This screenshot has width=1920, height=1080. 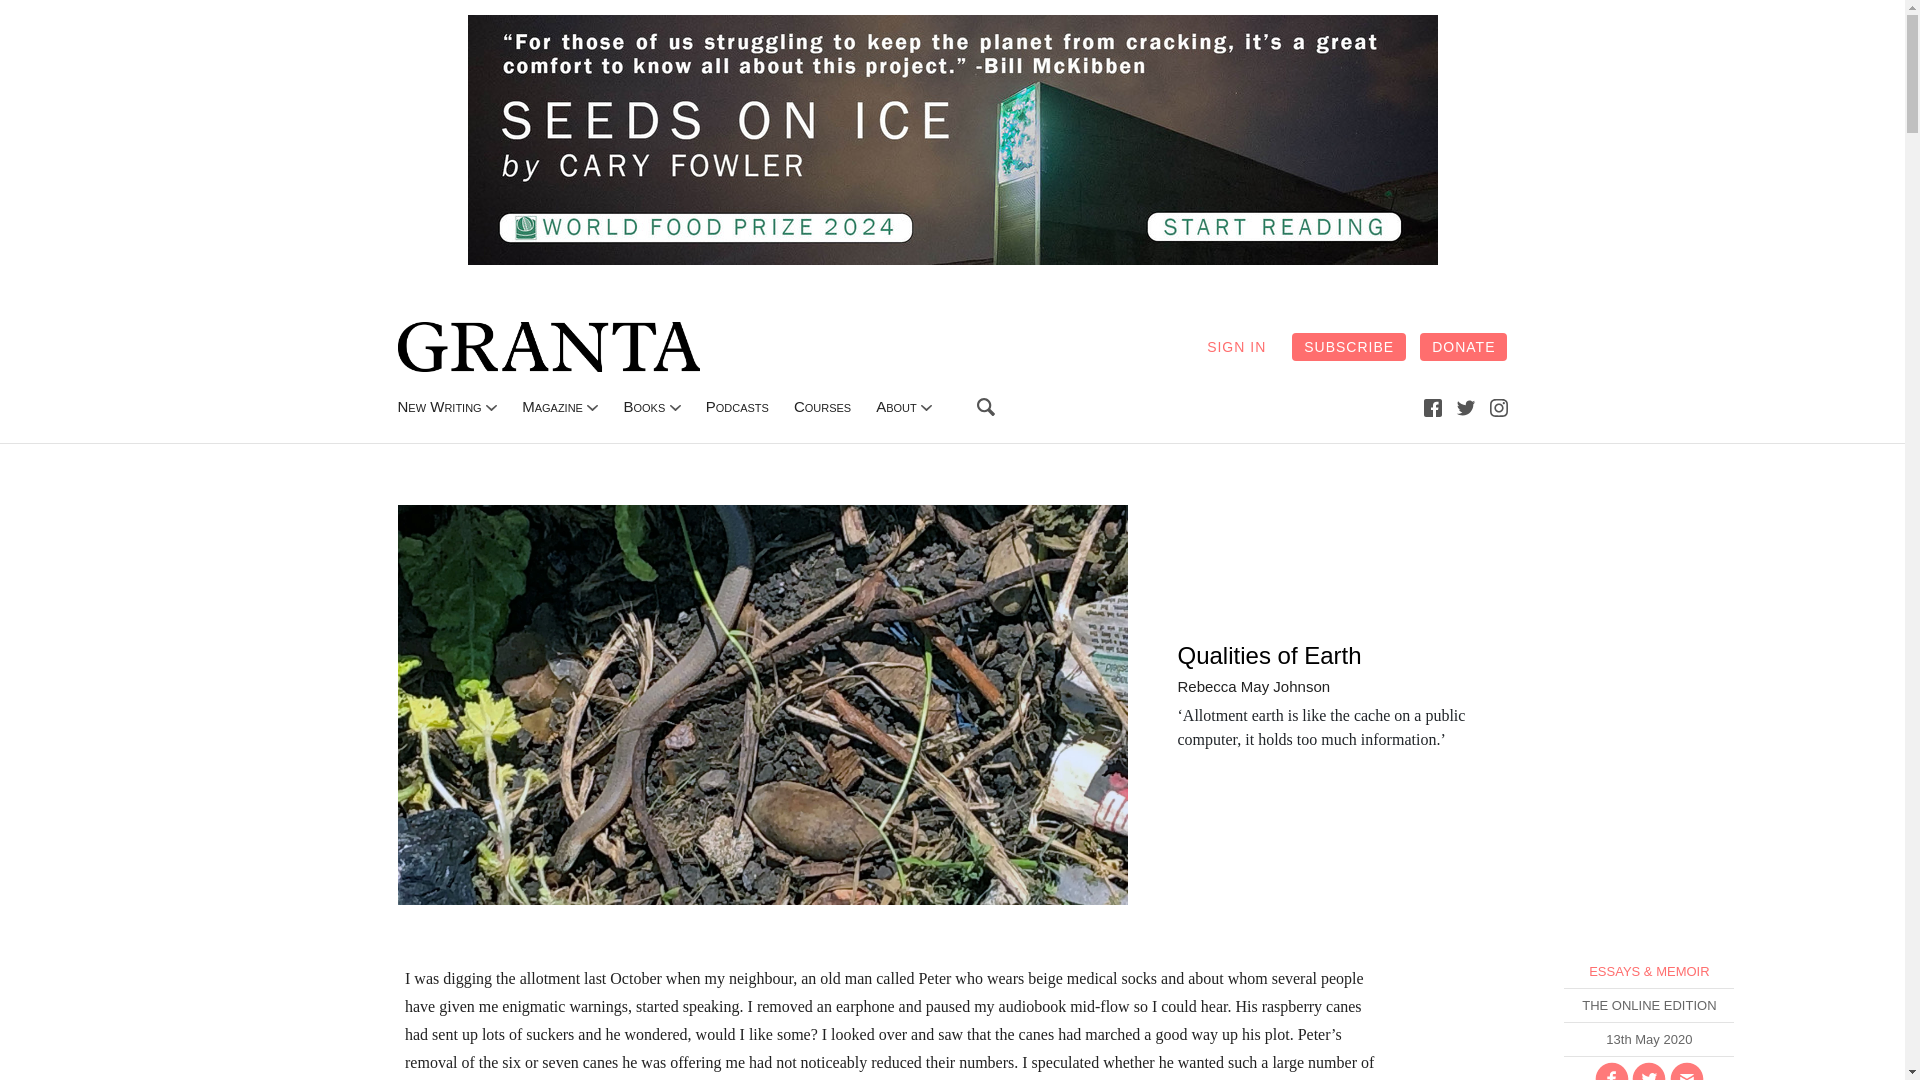 I want to click on videos, so click(x=822, y=406).